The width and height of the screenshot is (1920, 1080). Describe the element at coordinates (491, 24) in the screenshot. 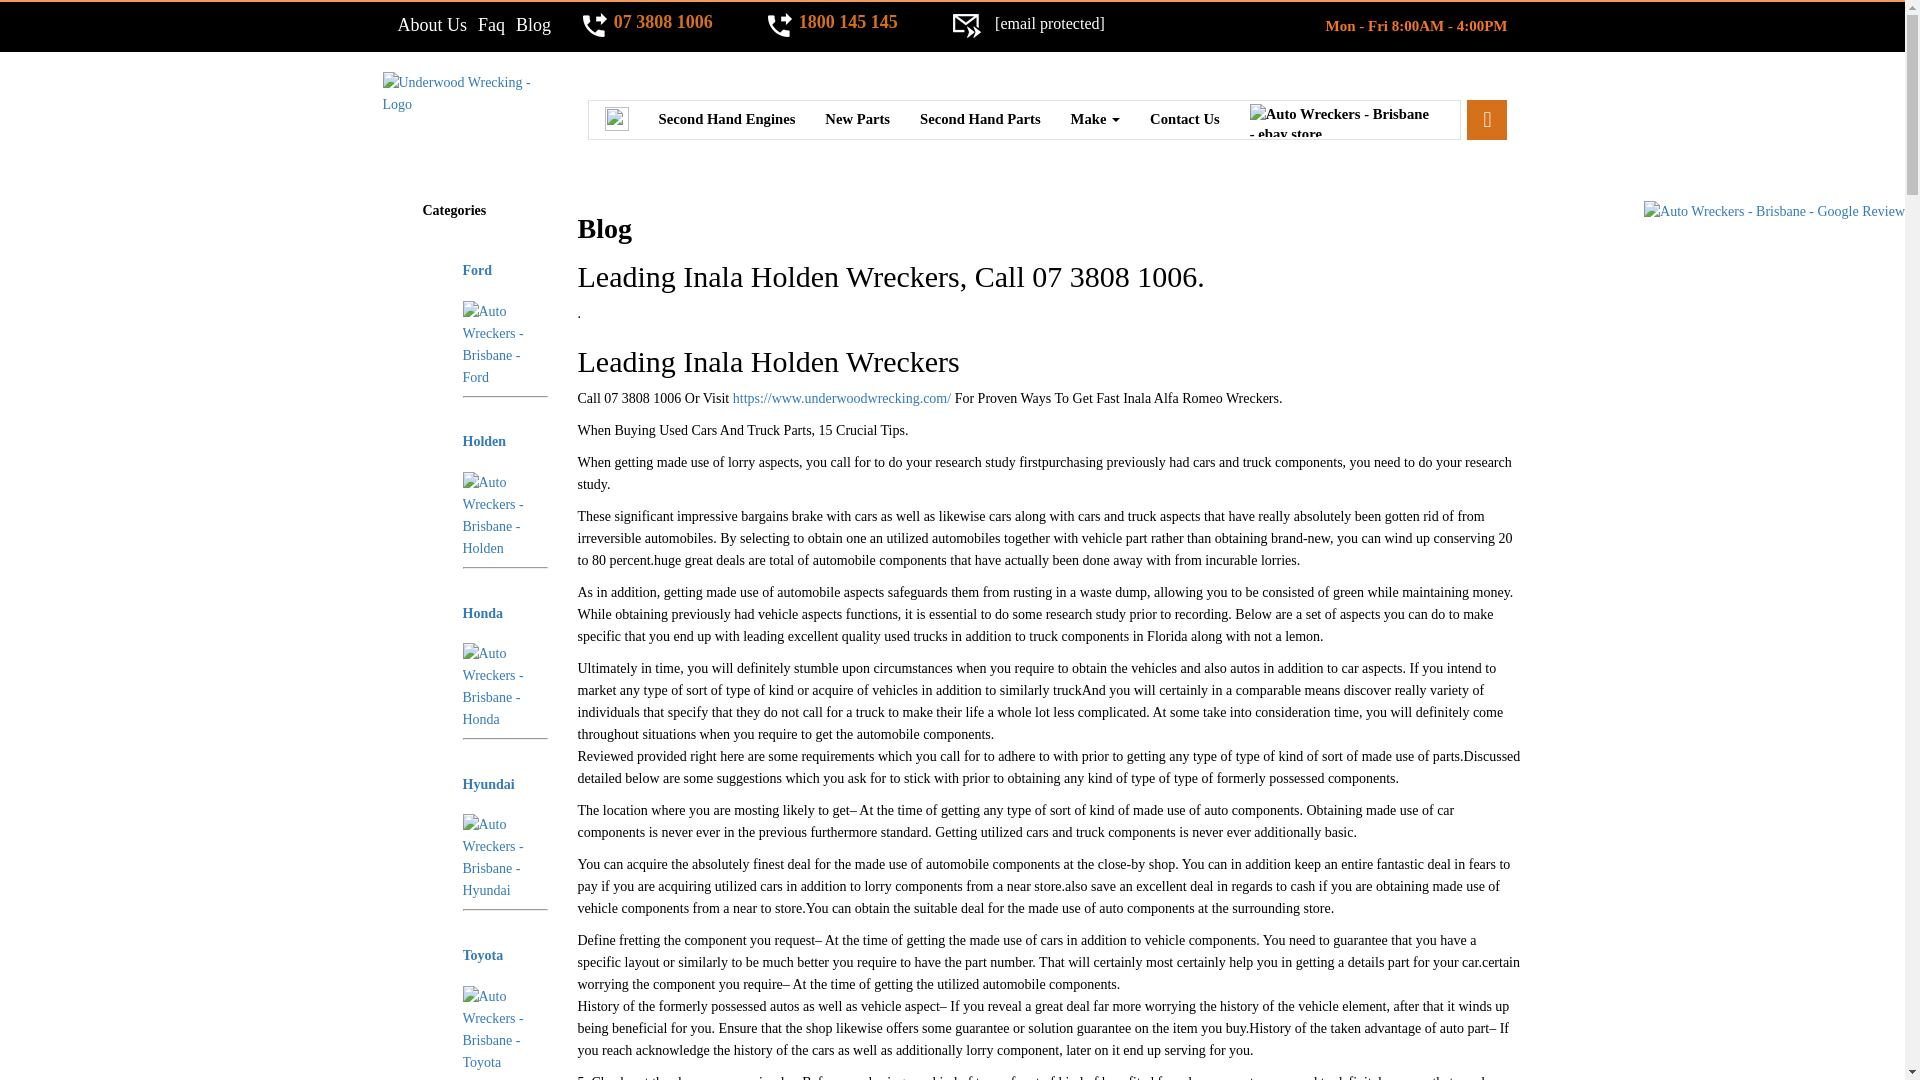

I see `Faq` at that location.